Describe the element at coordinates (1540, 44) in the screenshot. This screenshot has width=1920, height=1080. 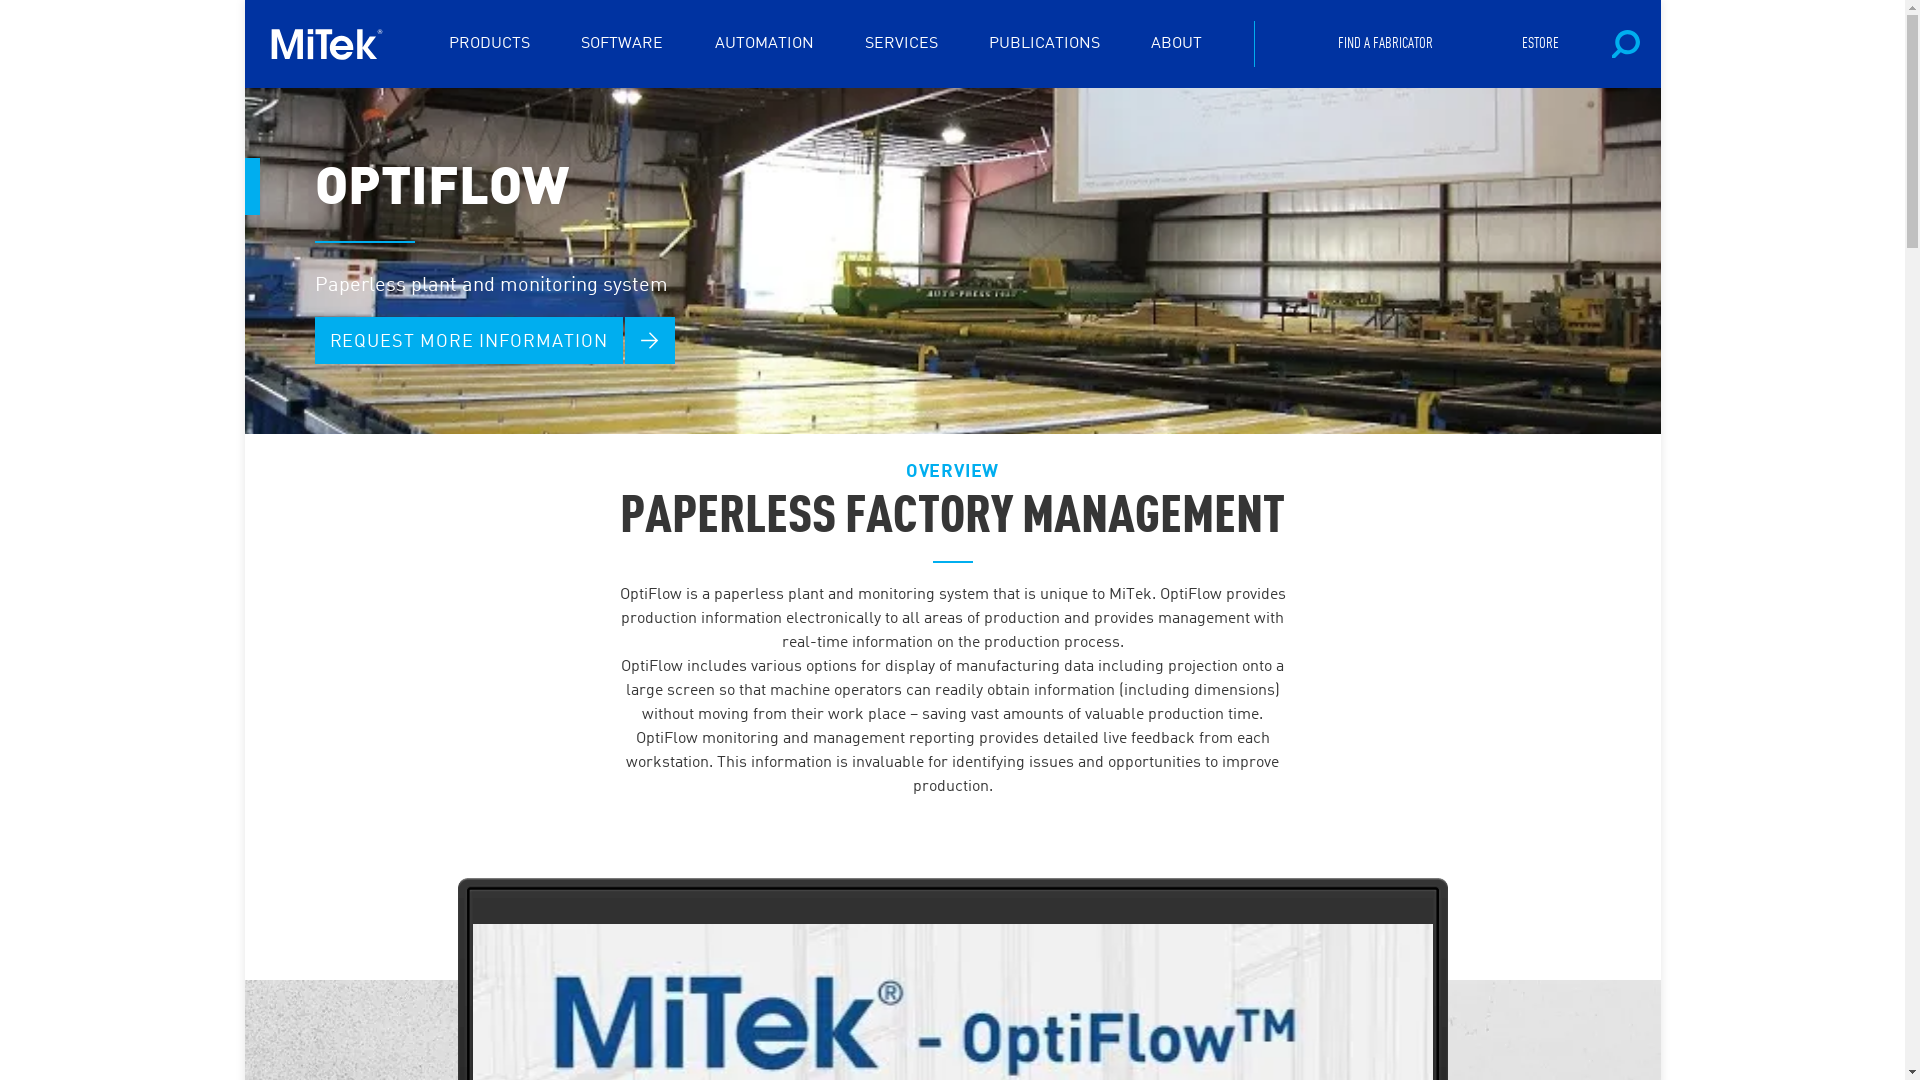
I see `ESTORE` at that location.